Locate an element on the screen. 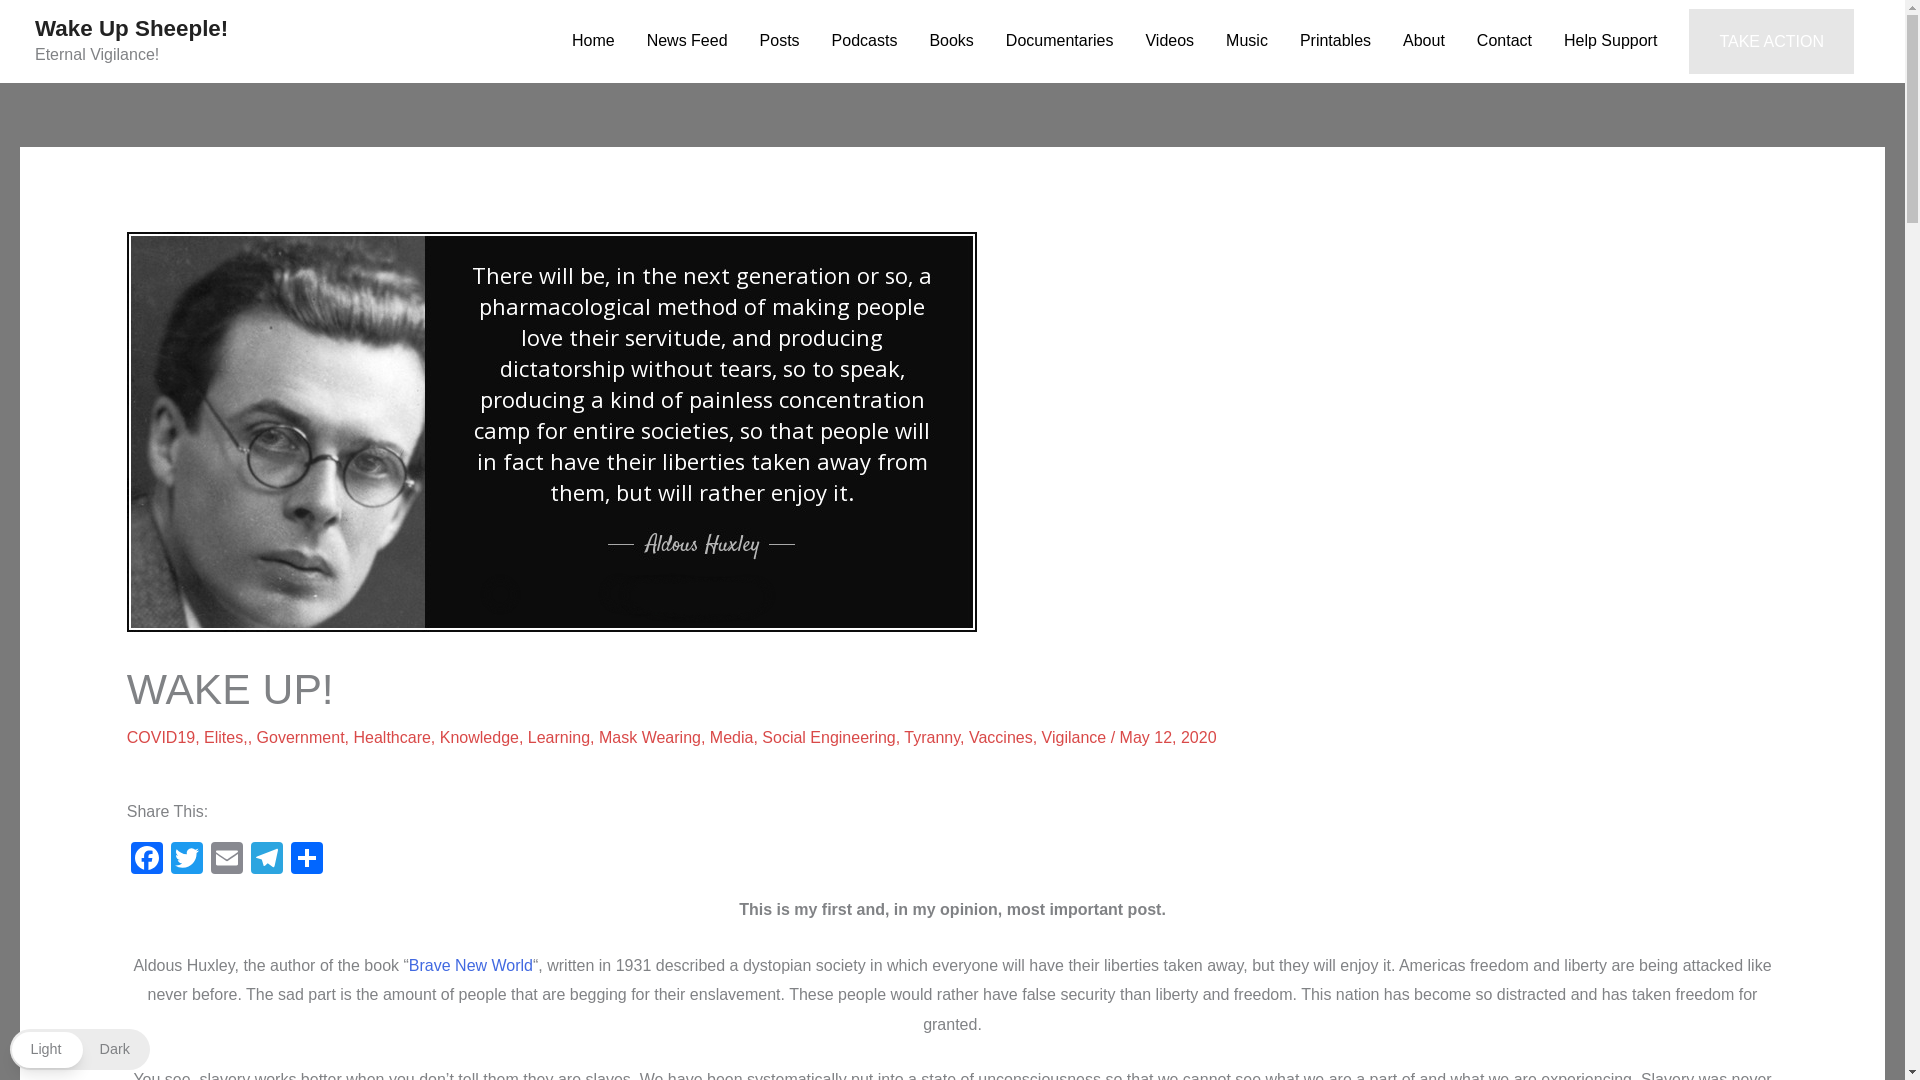 Image resolution: width=1920 pixels, height=1080 pixels. Documentaries is located at coordinates (1060, 41).